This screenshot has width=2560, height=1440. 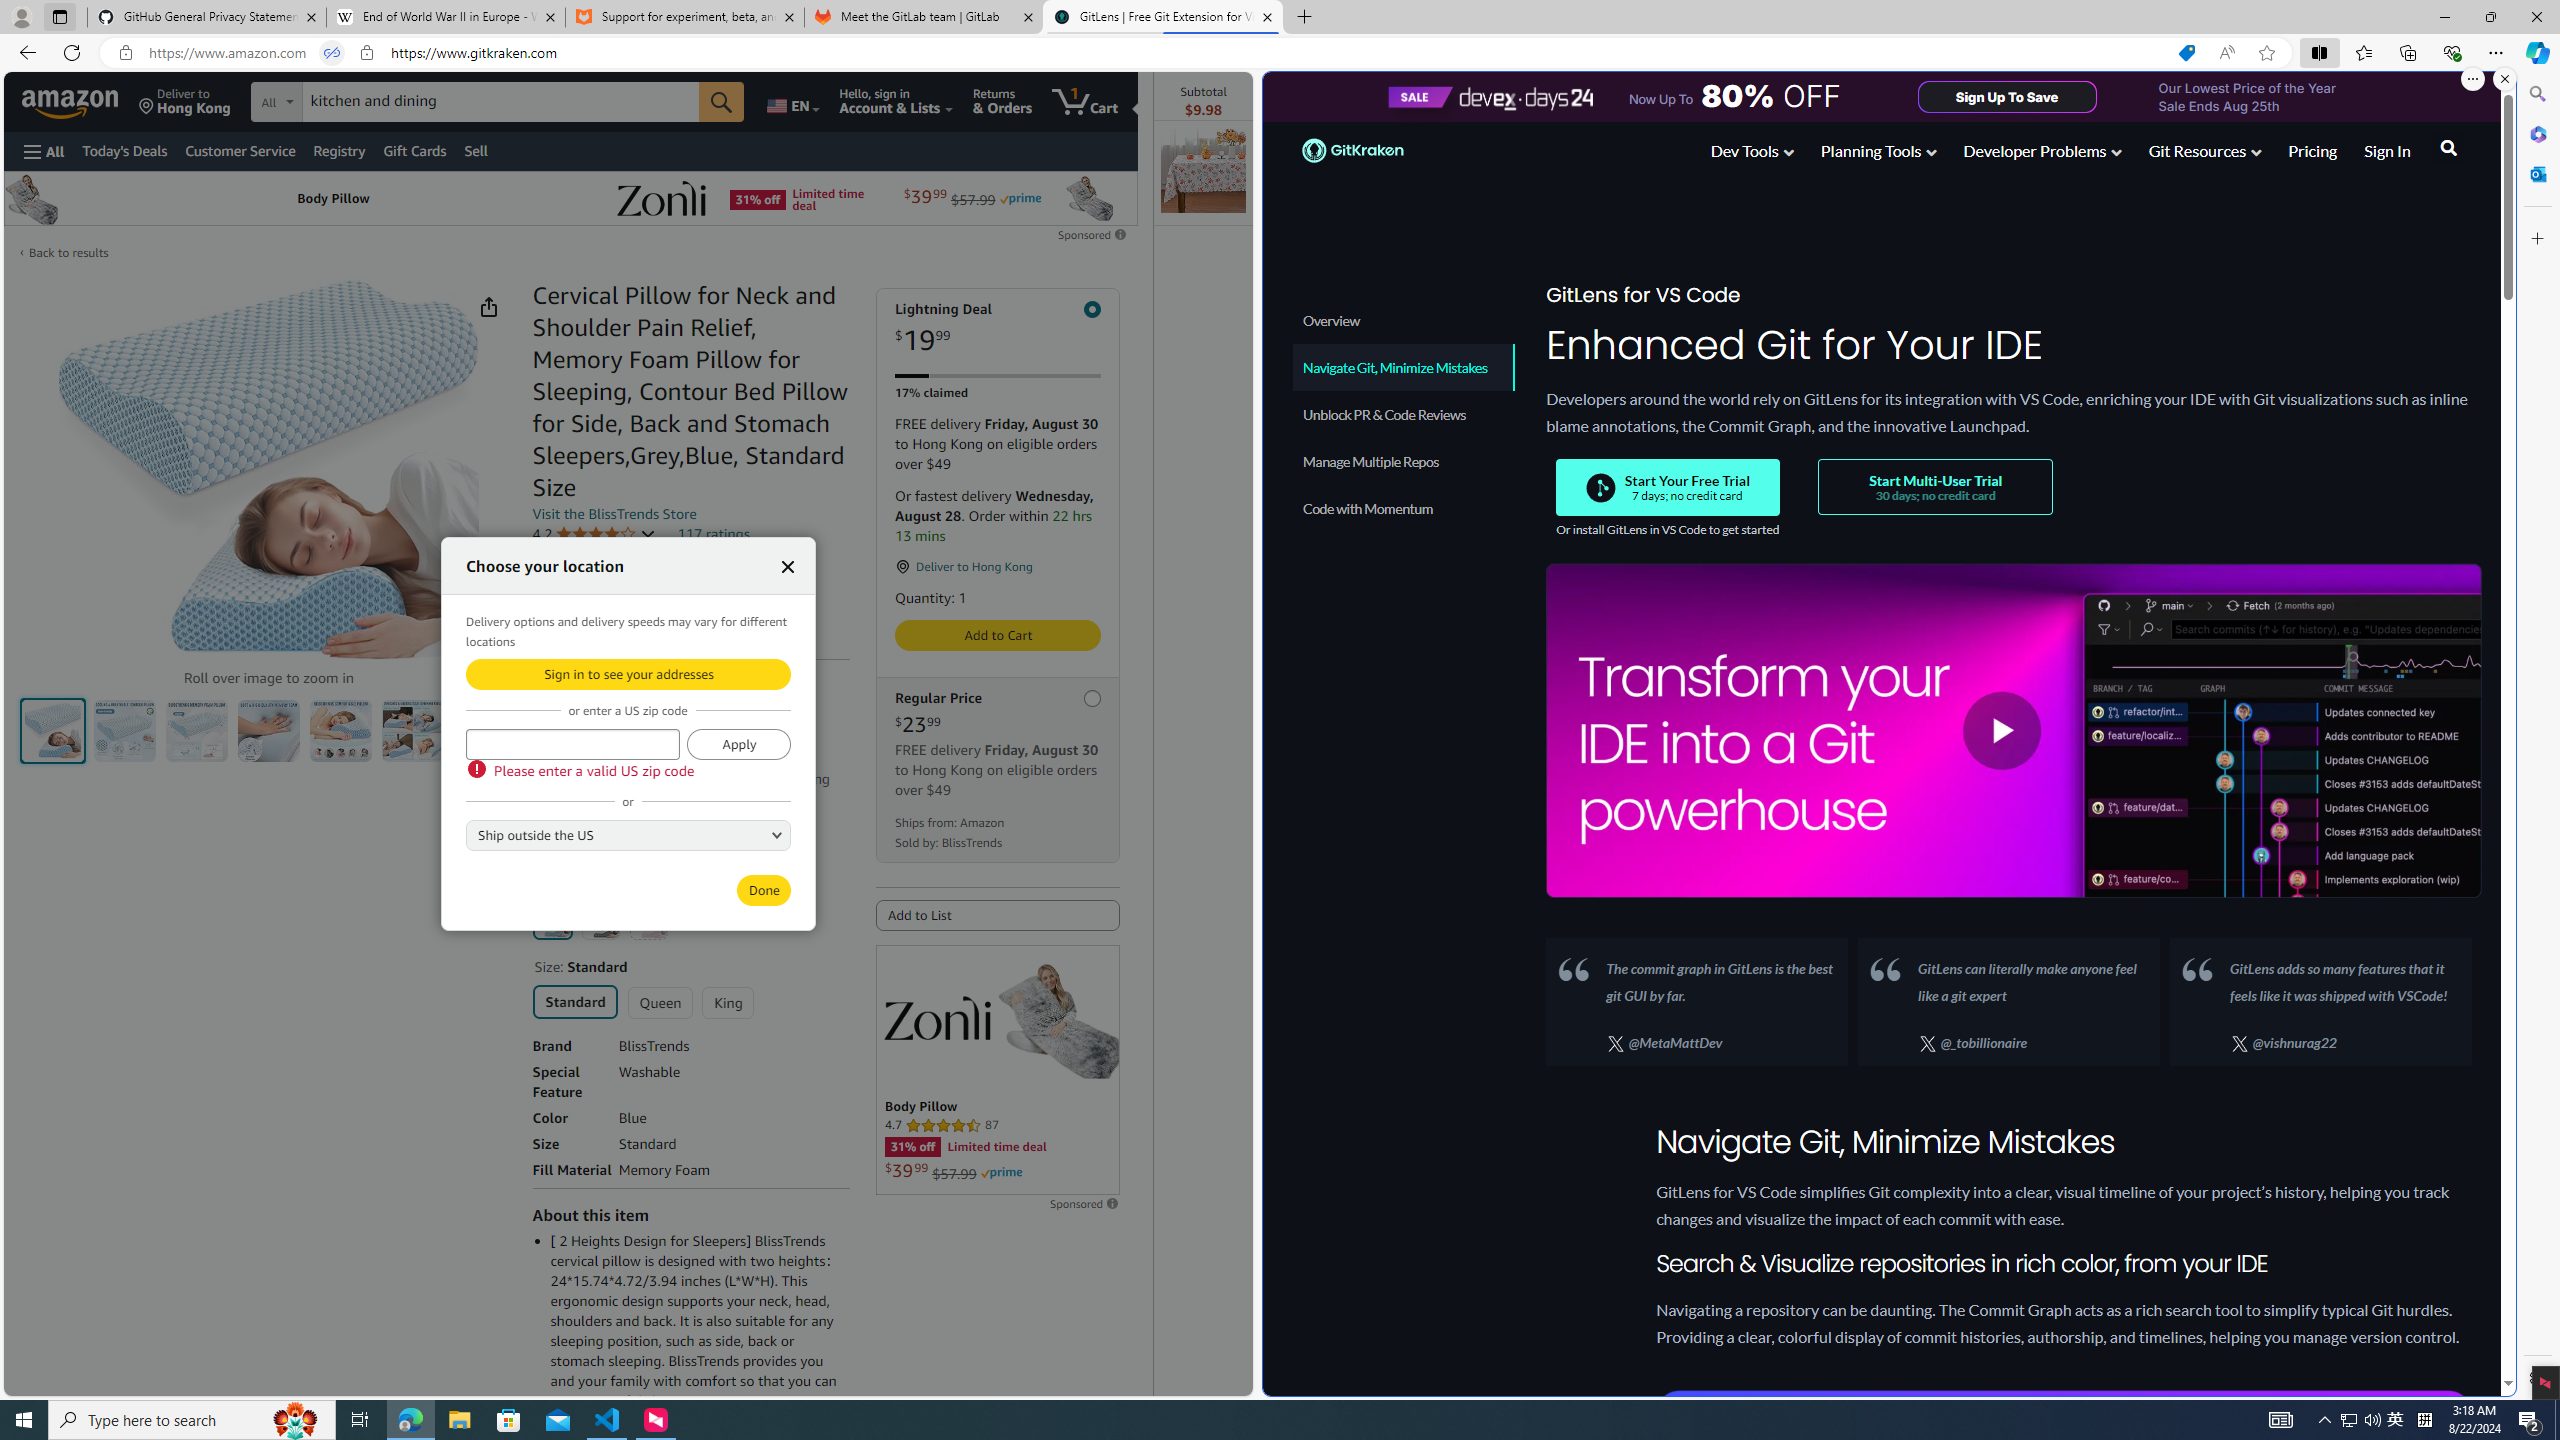 I want to click on Visit the BlissTrends Store, so click(x=614, y=514).